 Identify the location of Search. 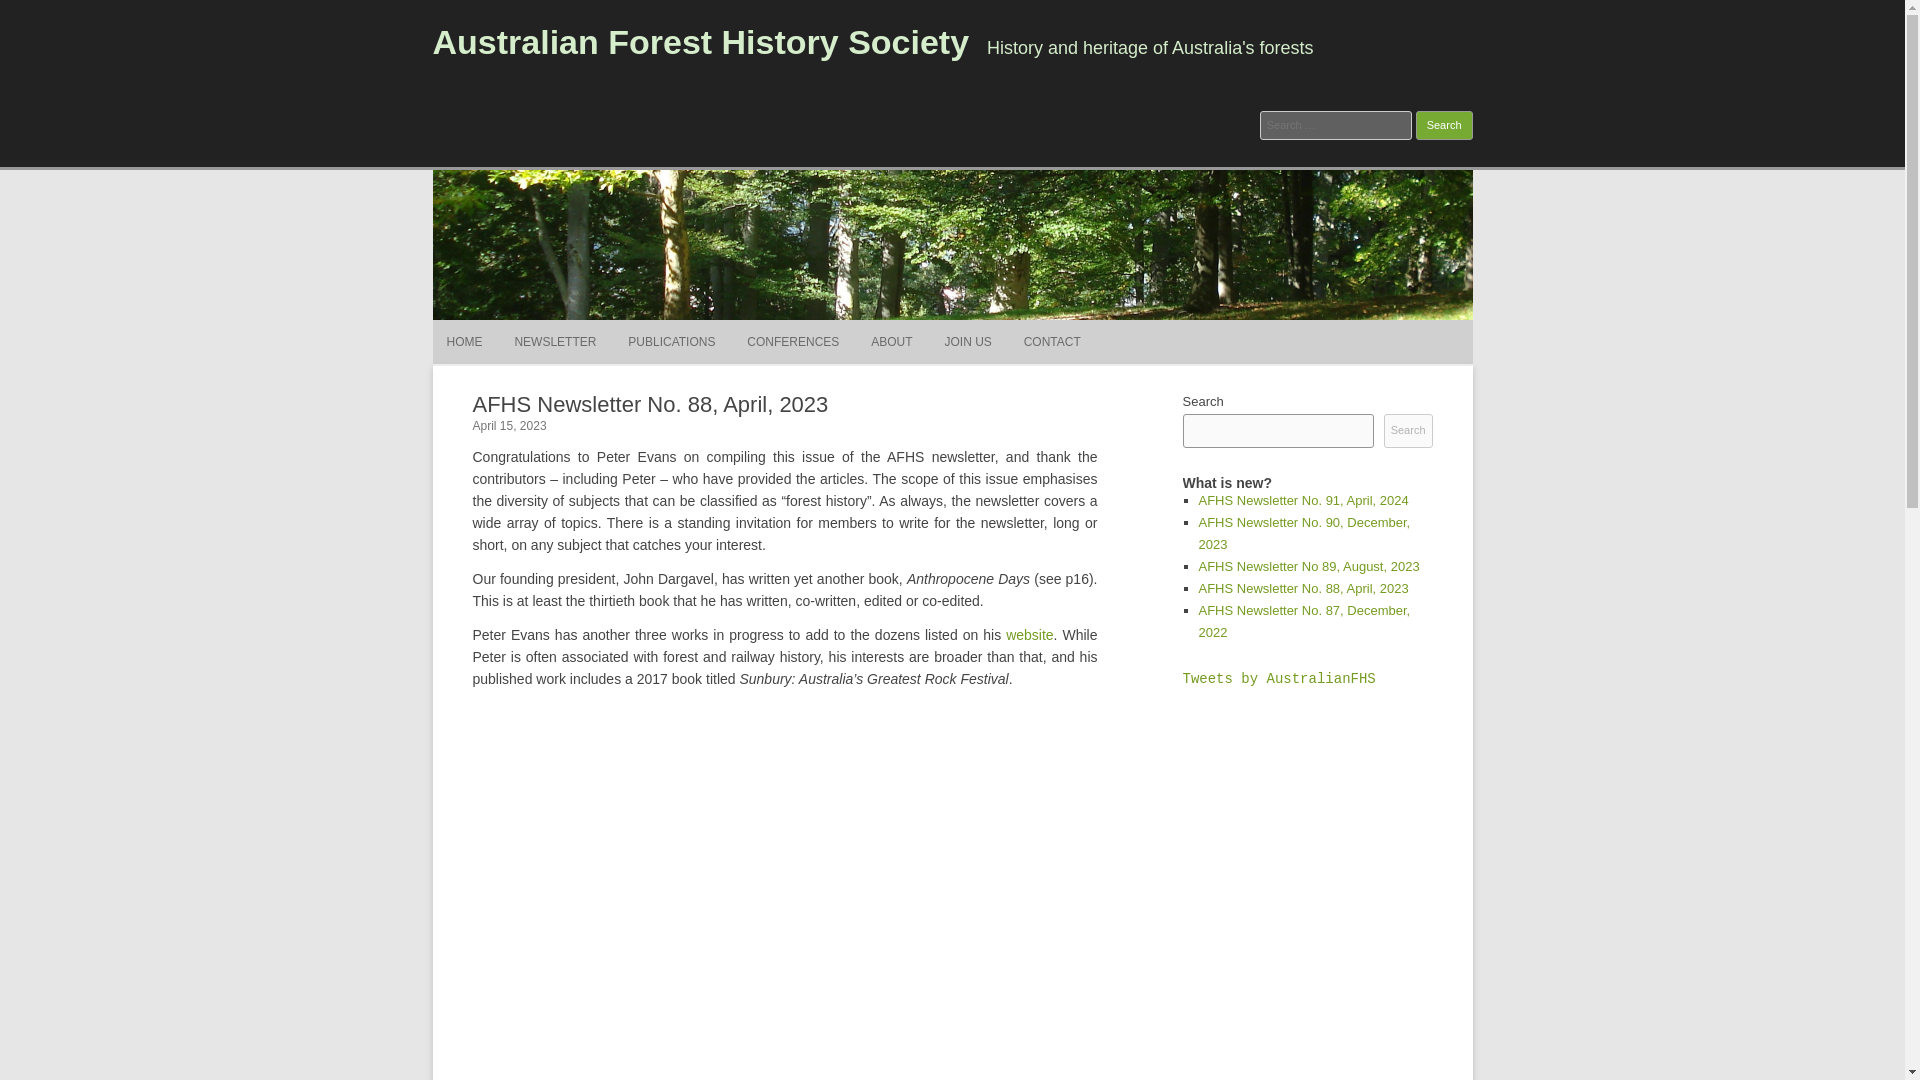
(1444, 126).